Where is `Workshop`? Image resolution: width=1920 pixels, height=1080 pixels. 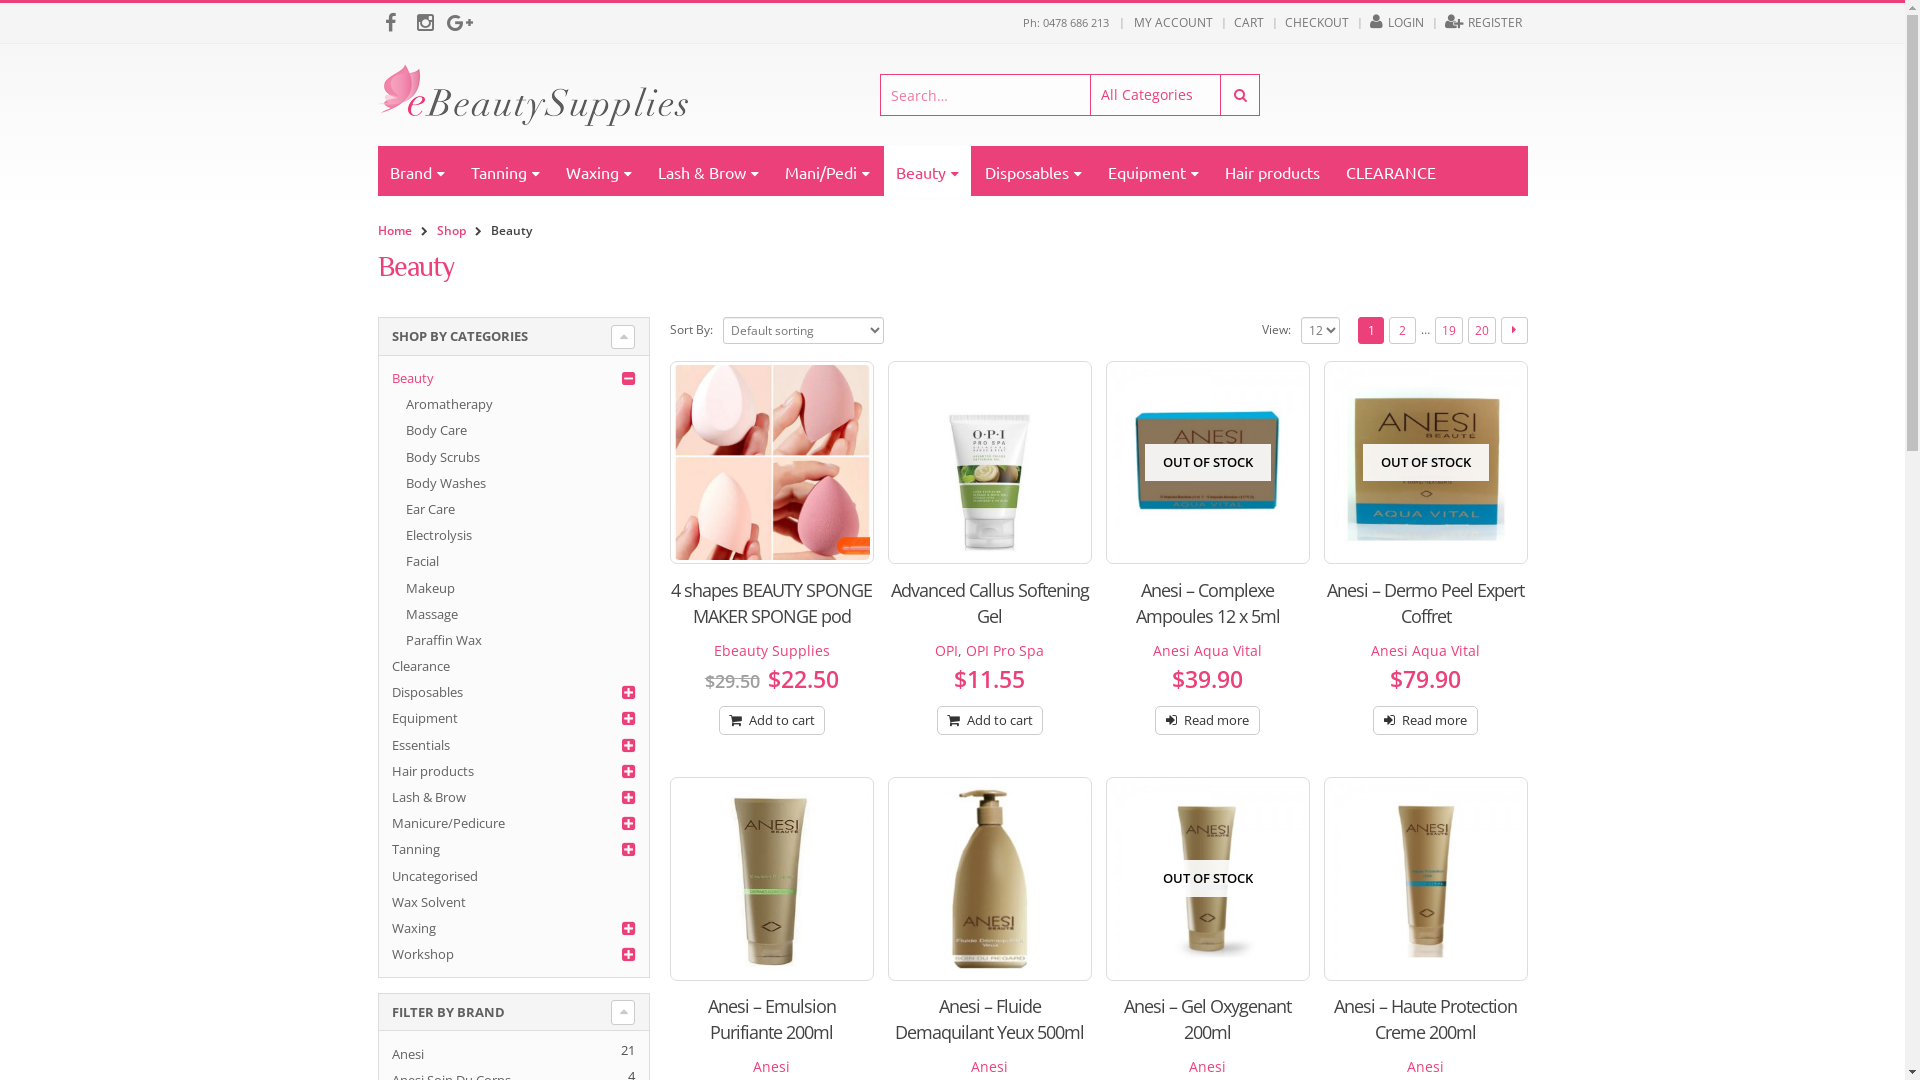
Workshop is located at coordinates (423, 954).